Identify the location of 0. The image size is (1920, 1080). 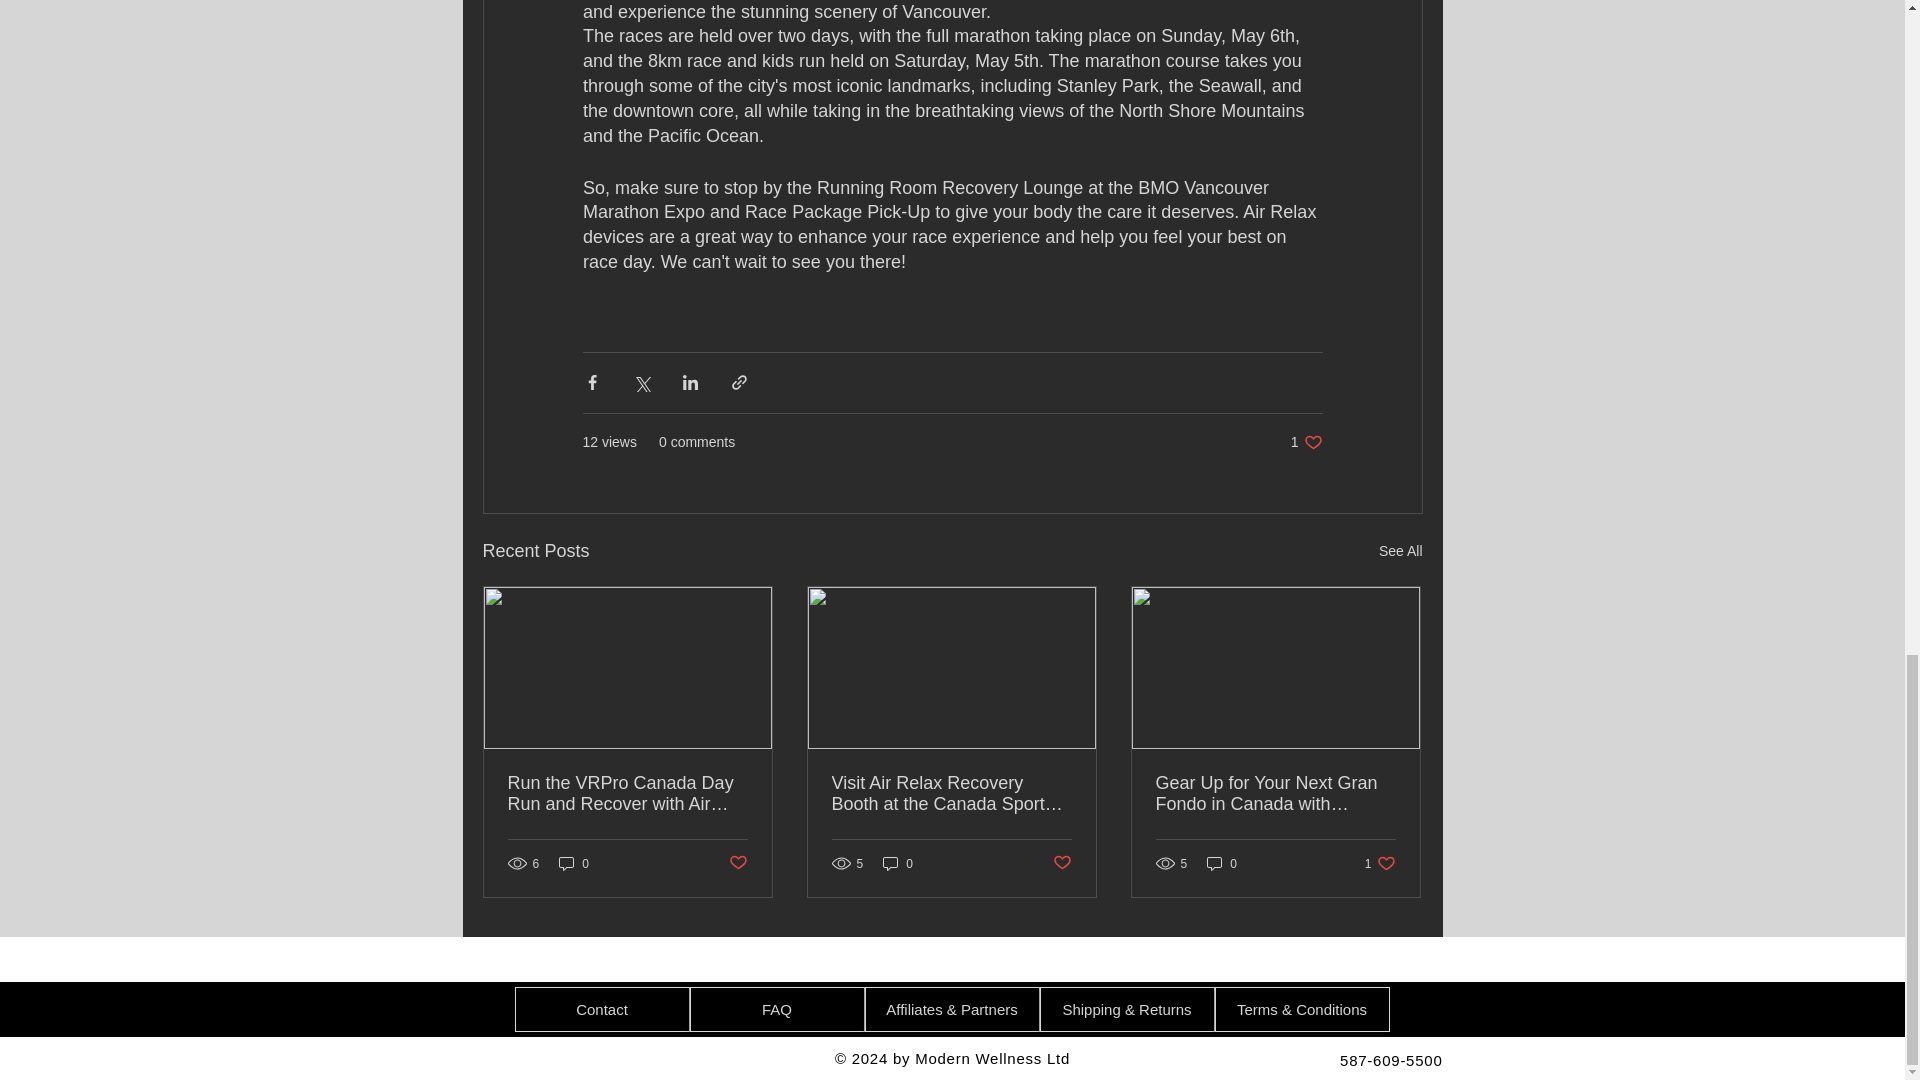
(1306, 442).